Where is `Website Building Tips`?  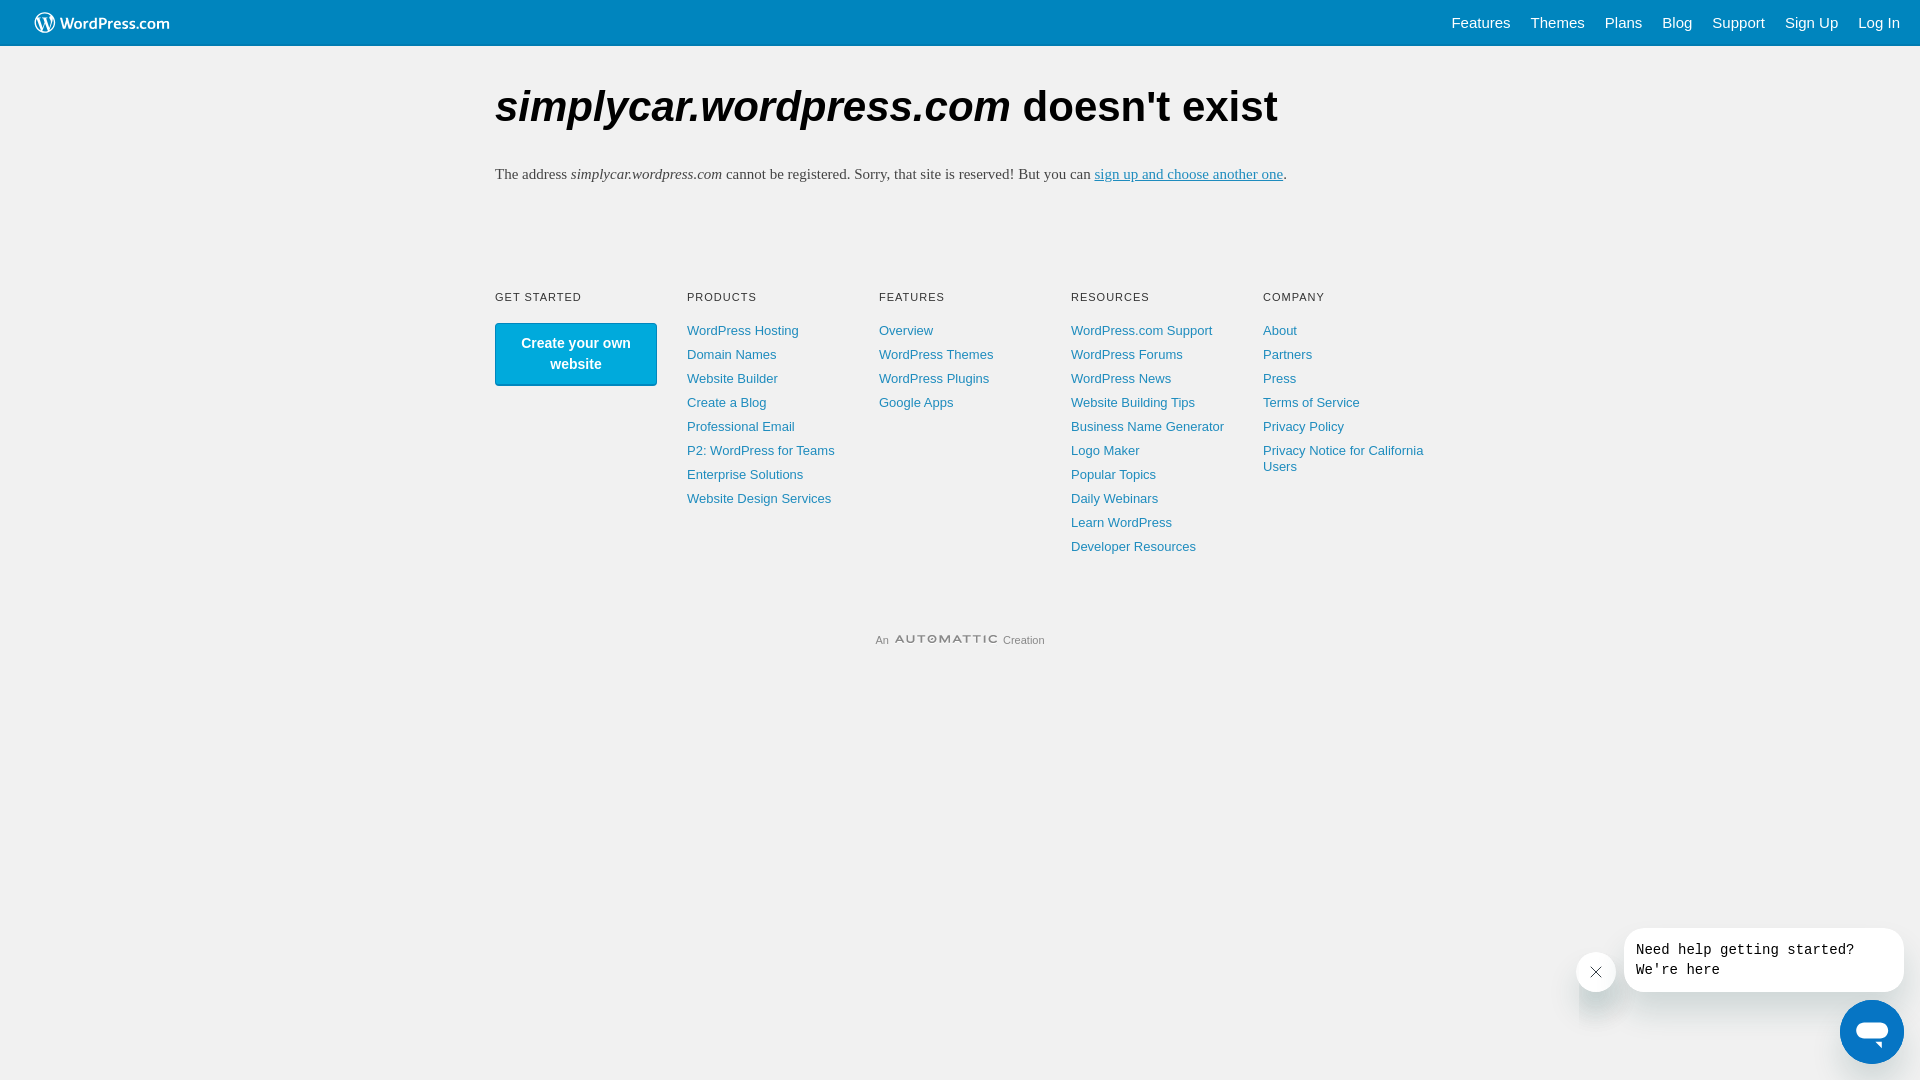
Website Building Tips is located at coordinates (1133, 402).